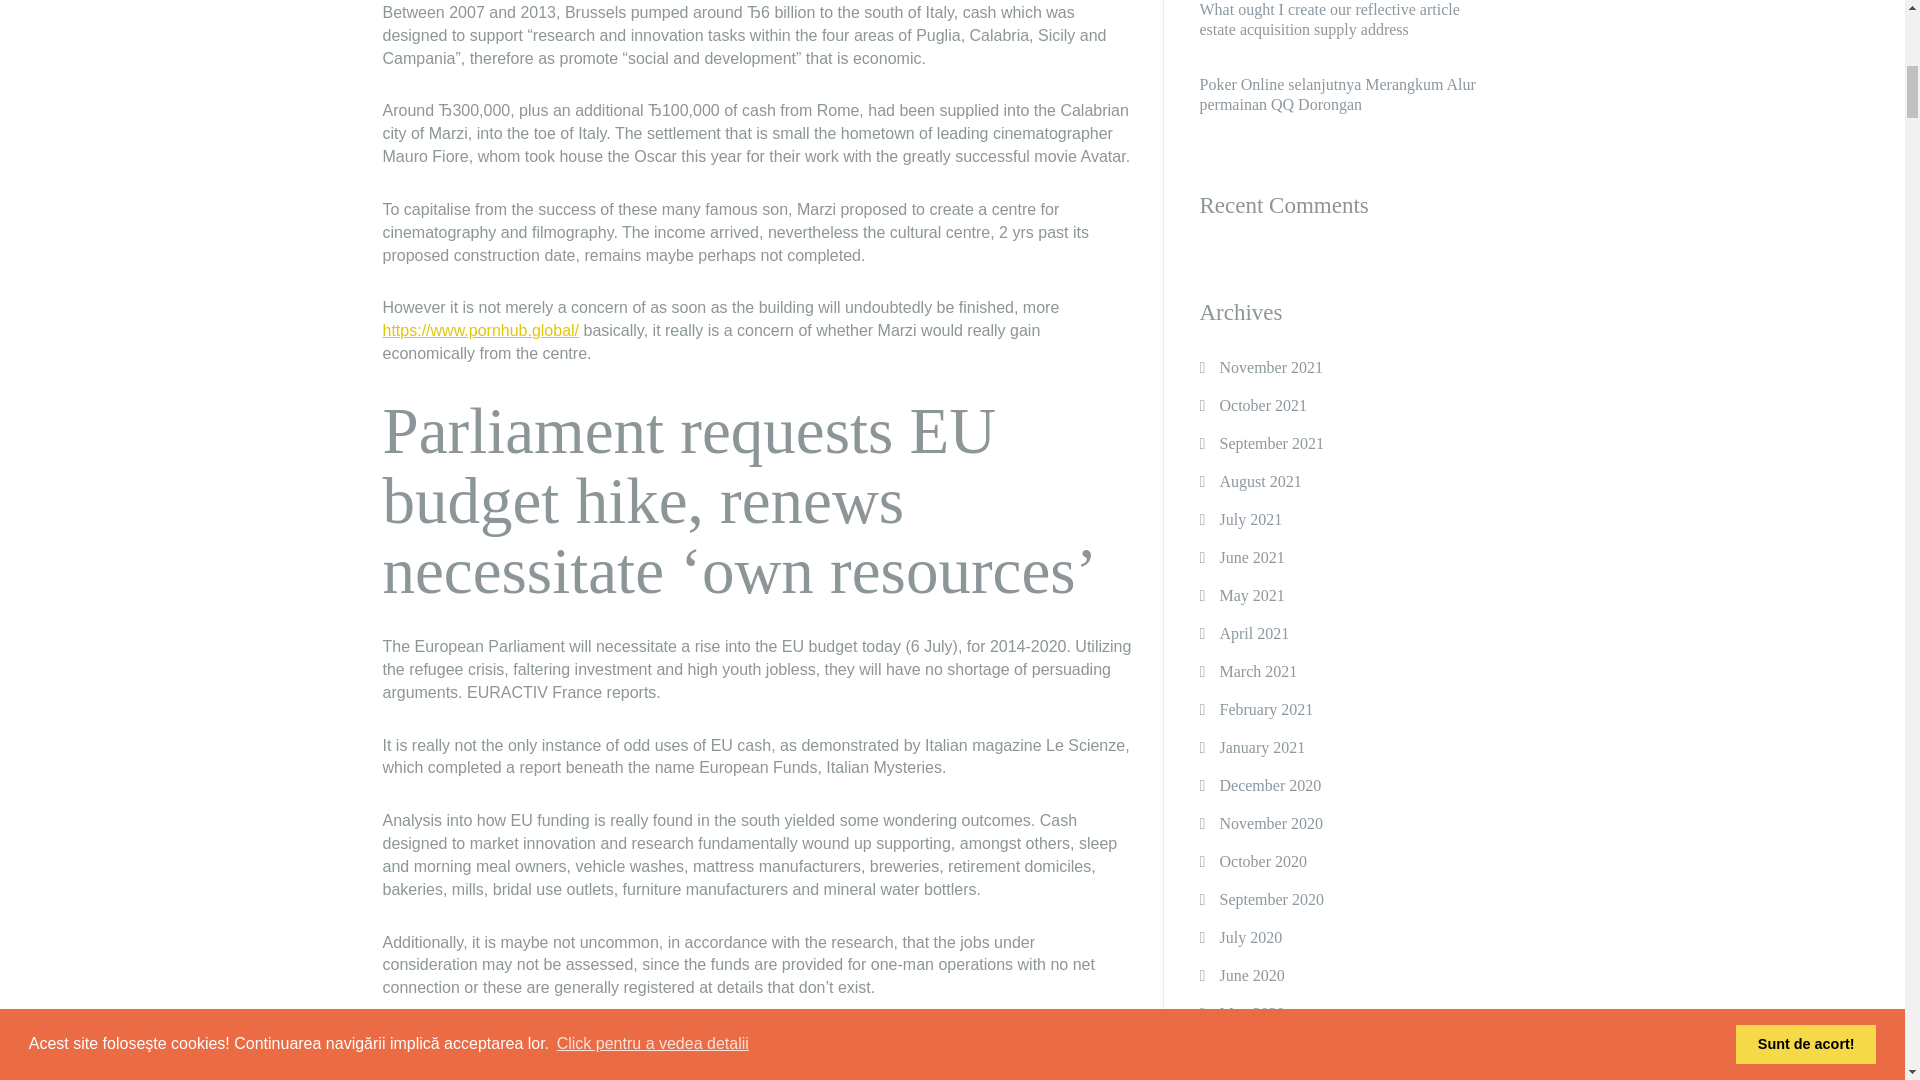  Describe the element at coordinates (1263, 862) in the screenshot. I see `October 2020` at that location.